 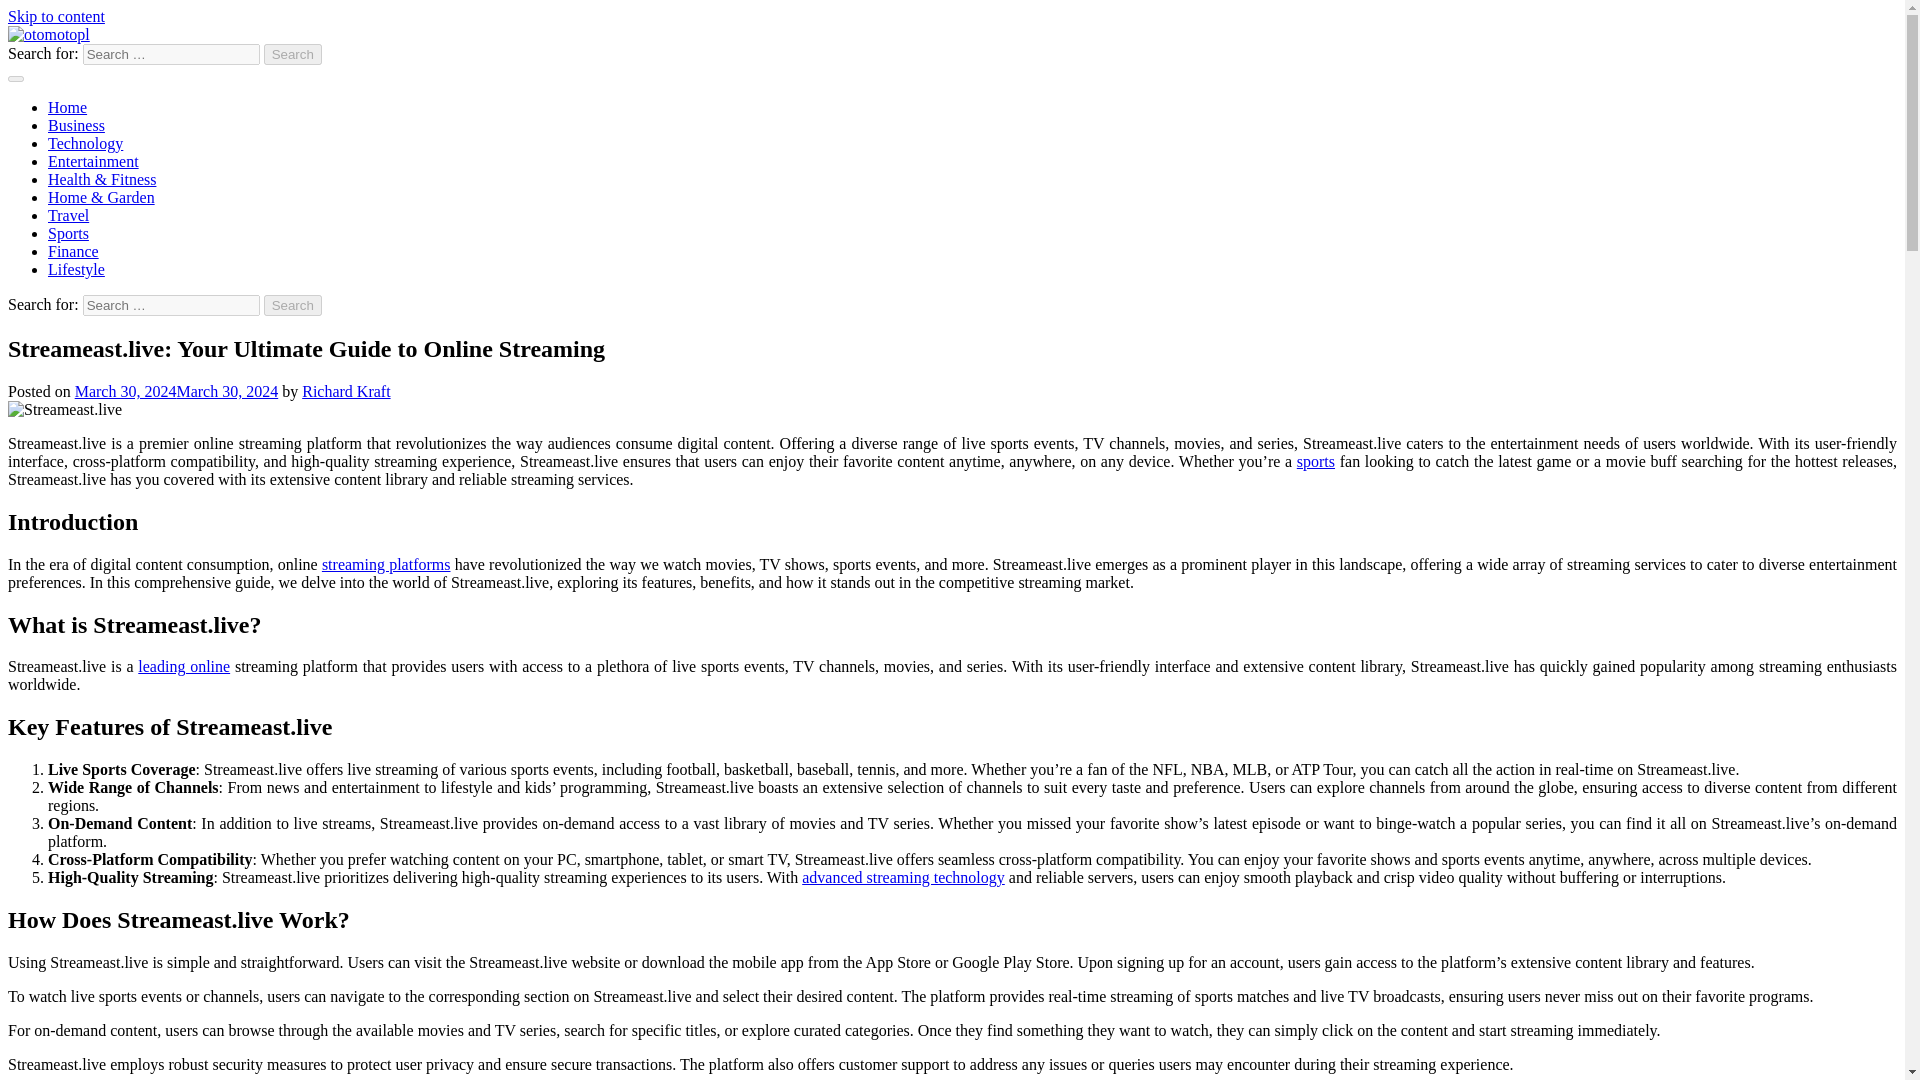 I want to click on March 30, 2024March 30, 2024, so click(x=176, y=391).